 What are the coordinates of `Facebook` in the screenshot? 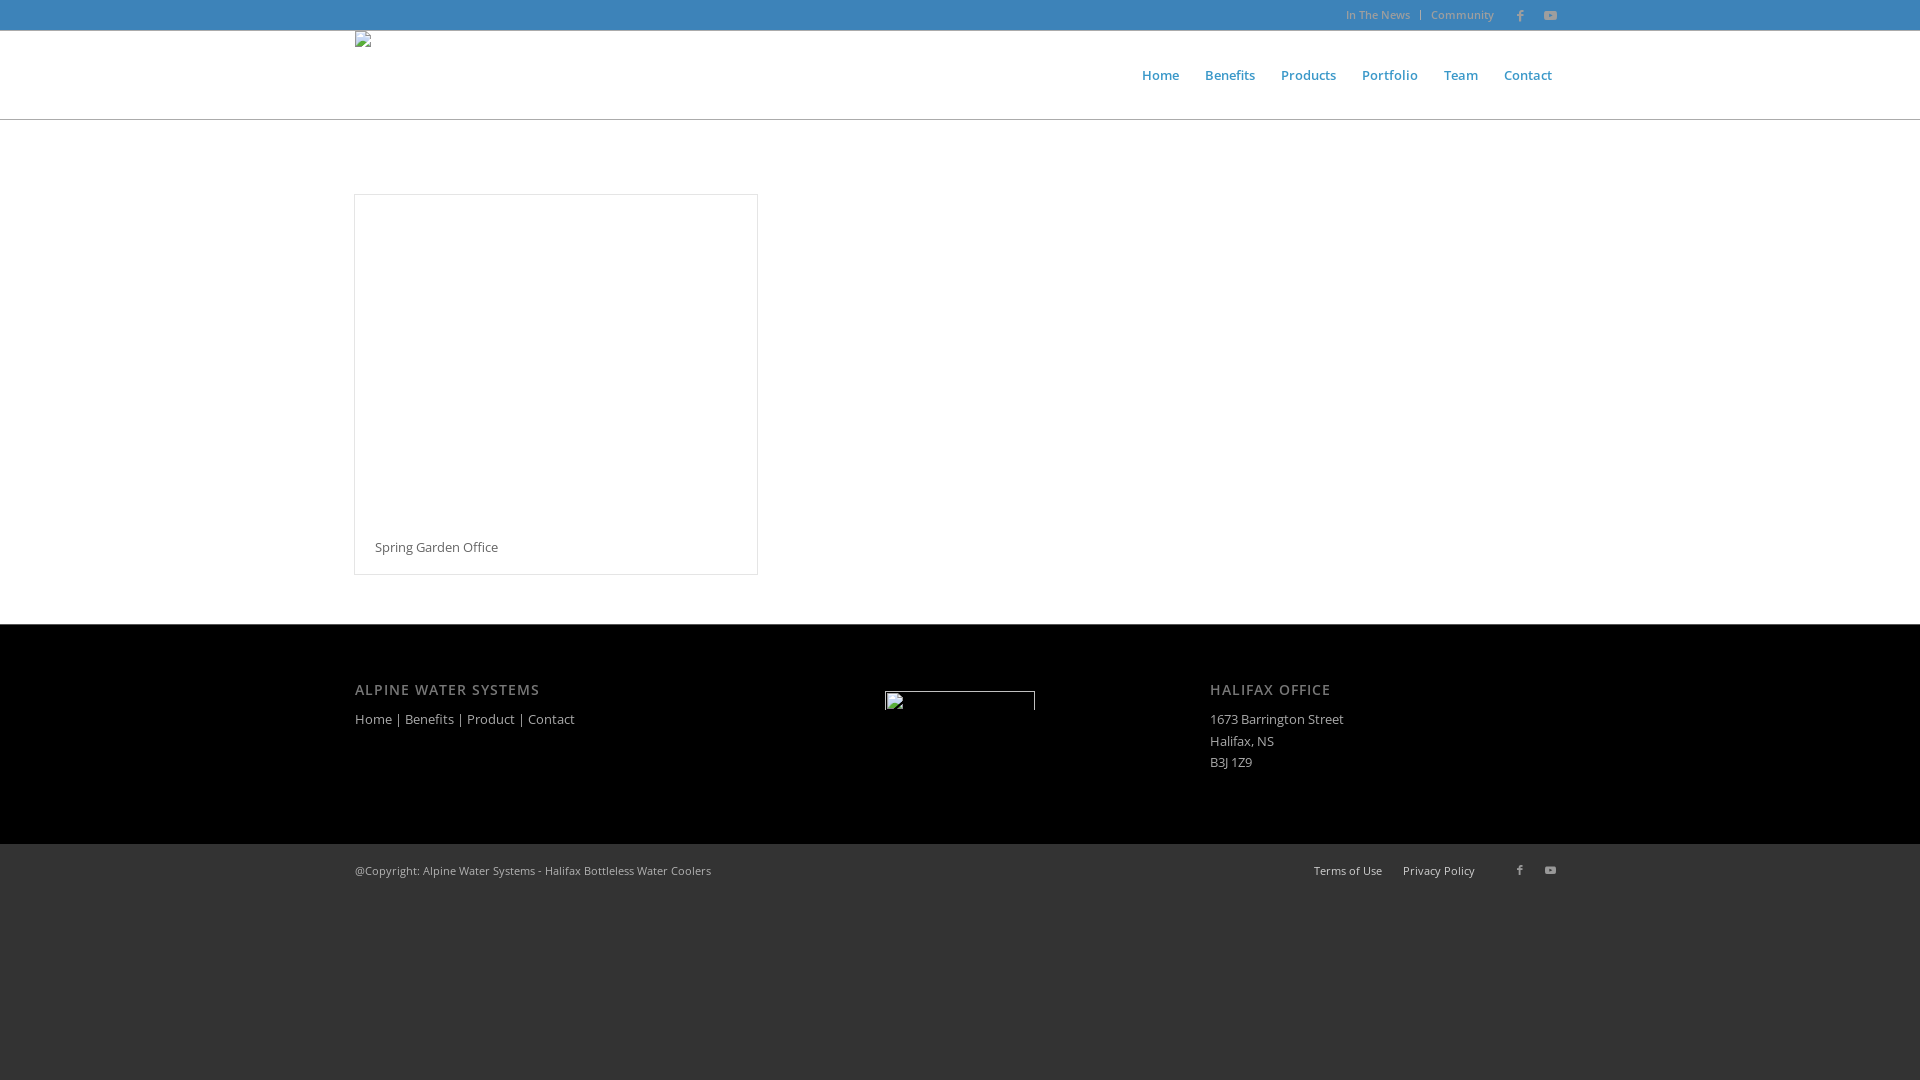 It's located at (1520, 15).